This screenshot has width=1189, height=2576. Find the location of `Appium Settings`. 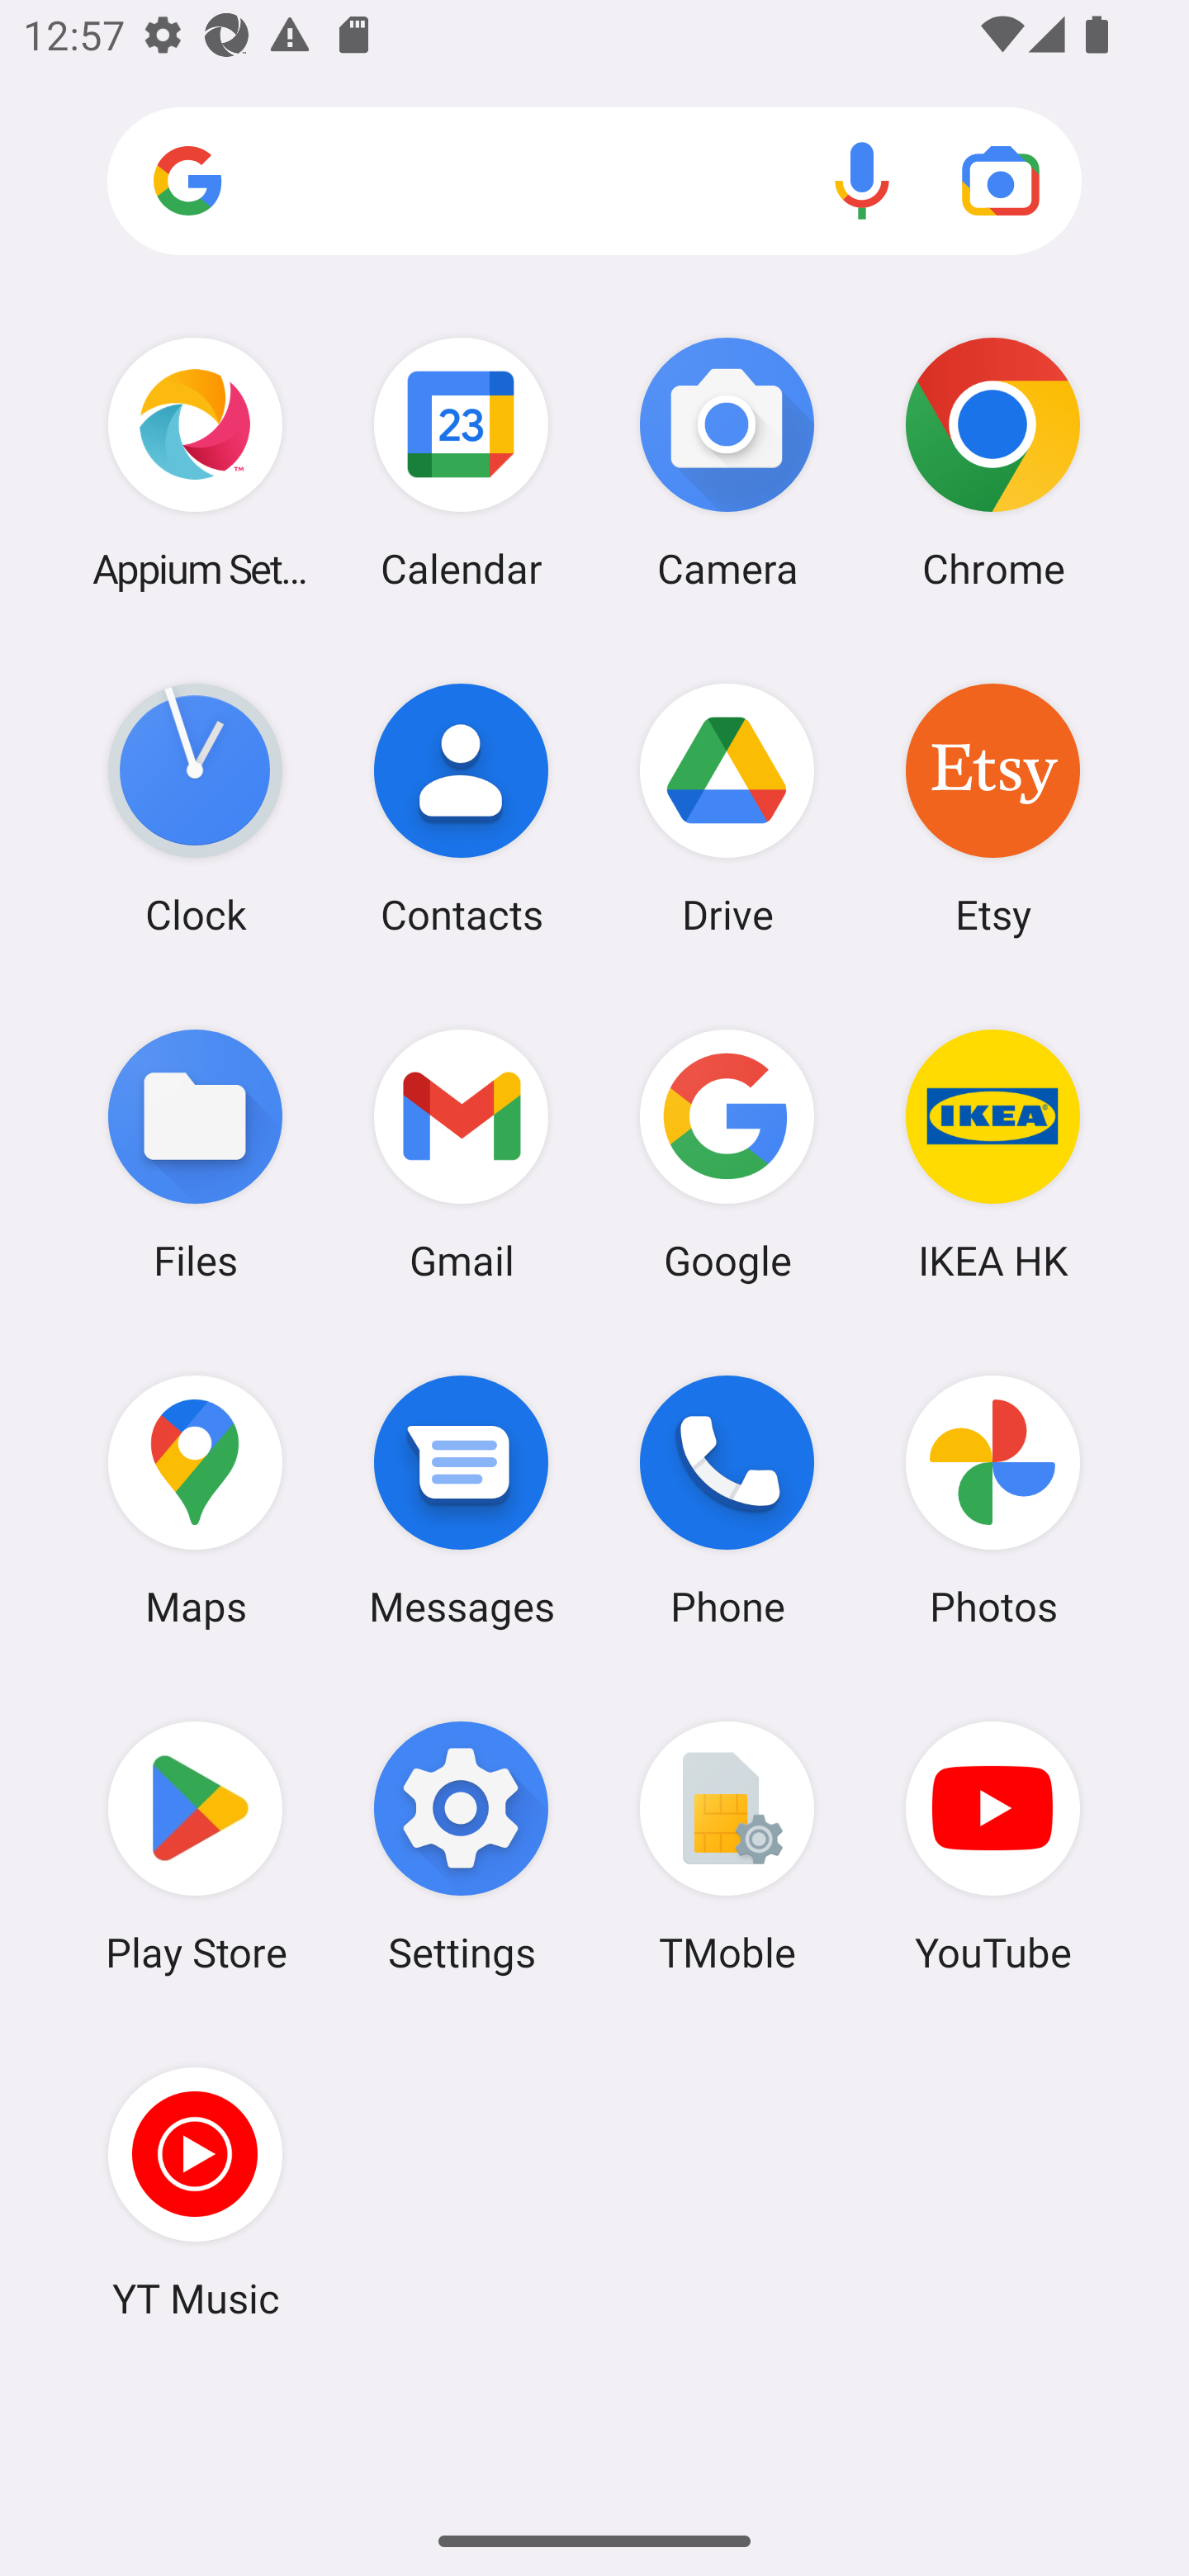

Appium Settings is located at coordinates (195, 462).